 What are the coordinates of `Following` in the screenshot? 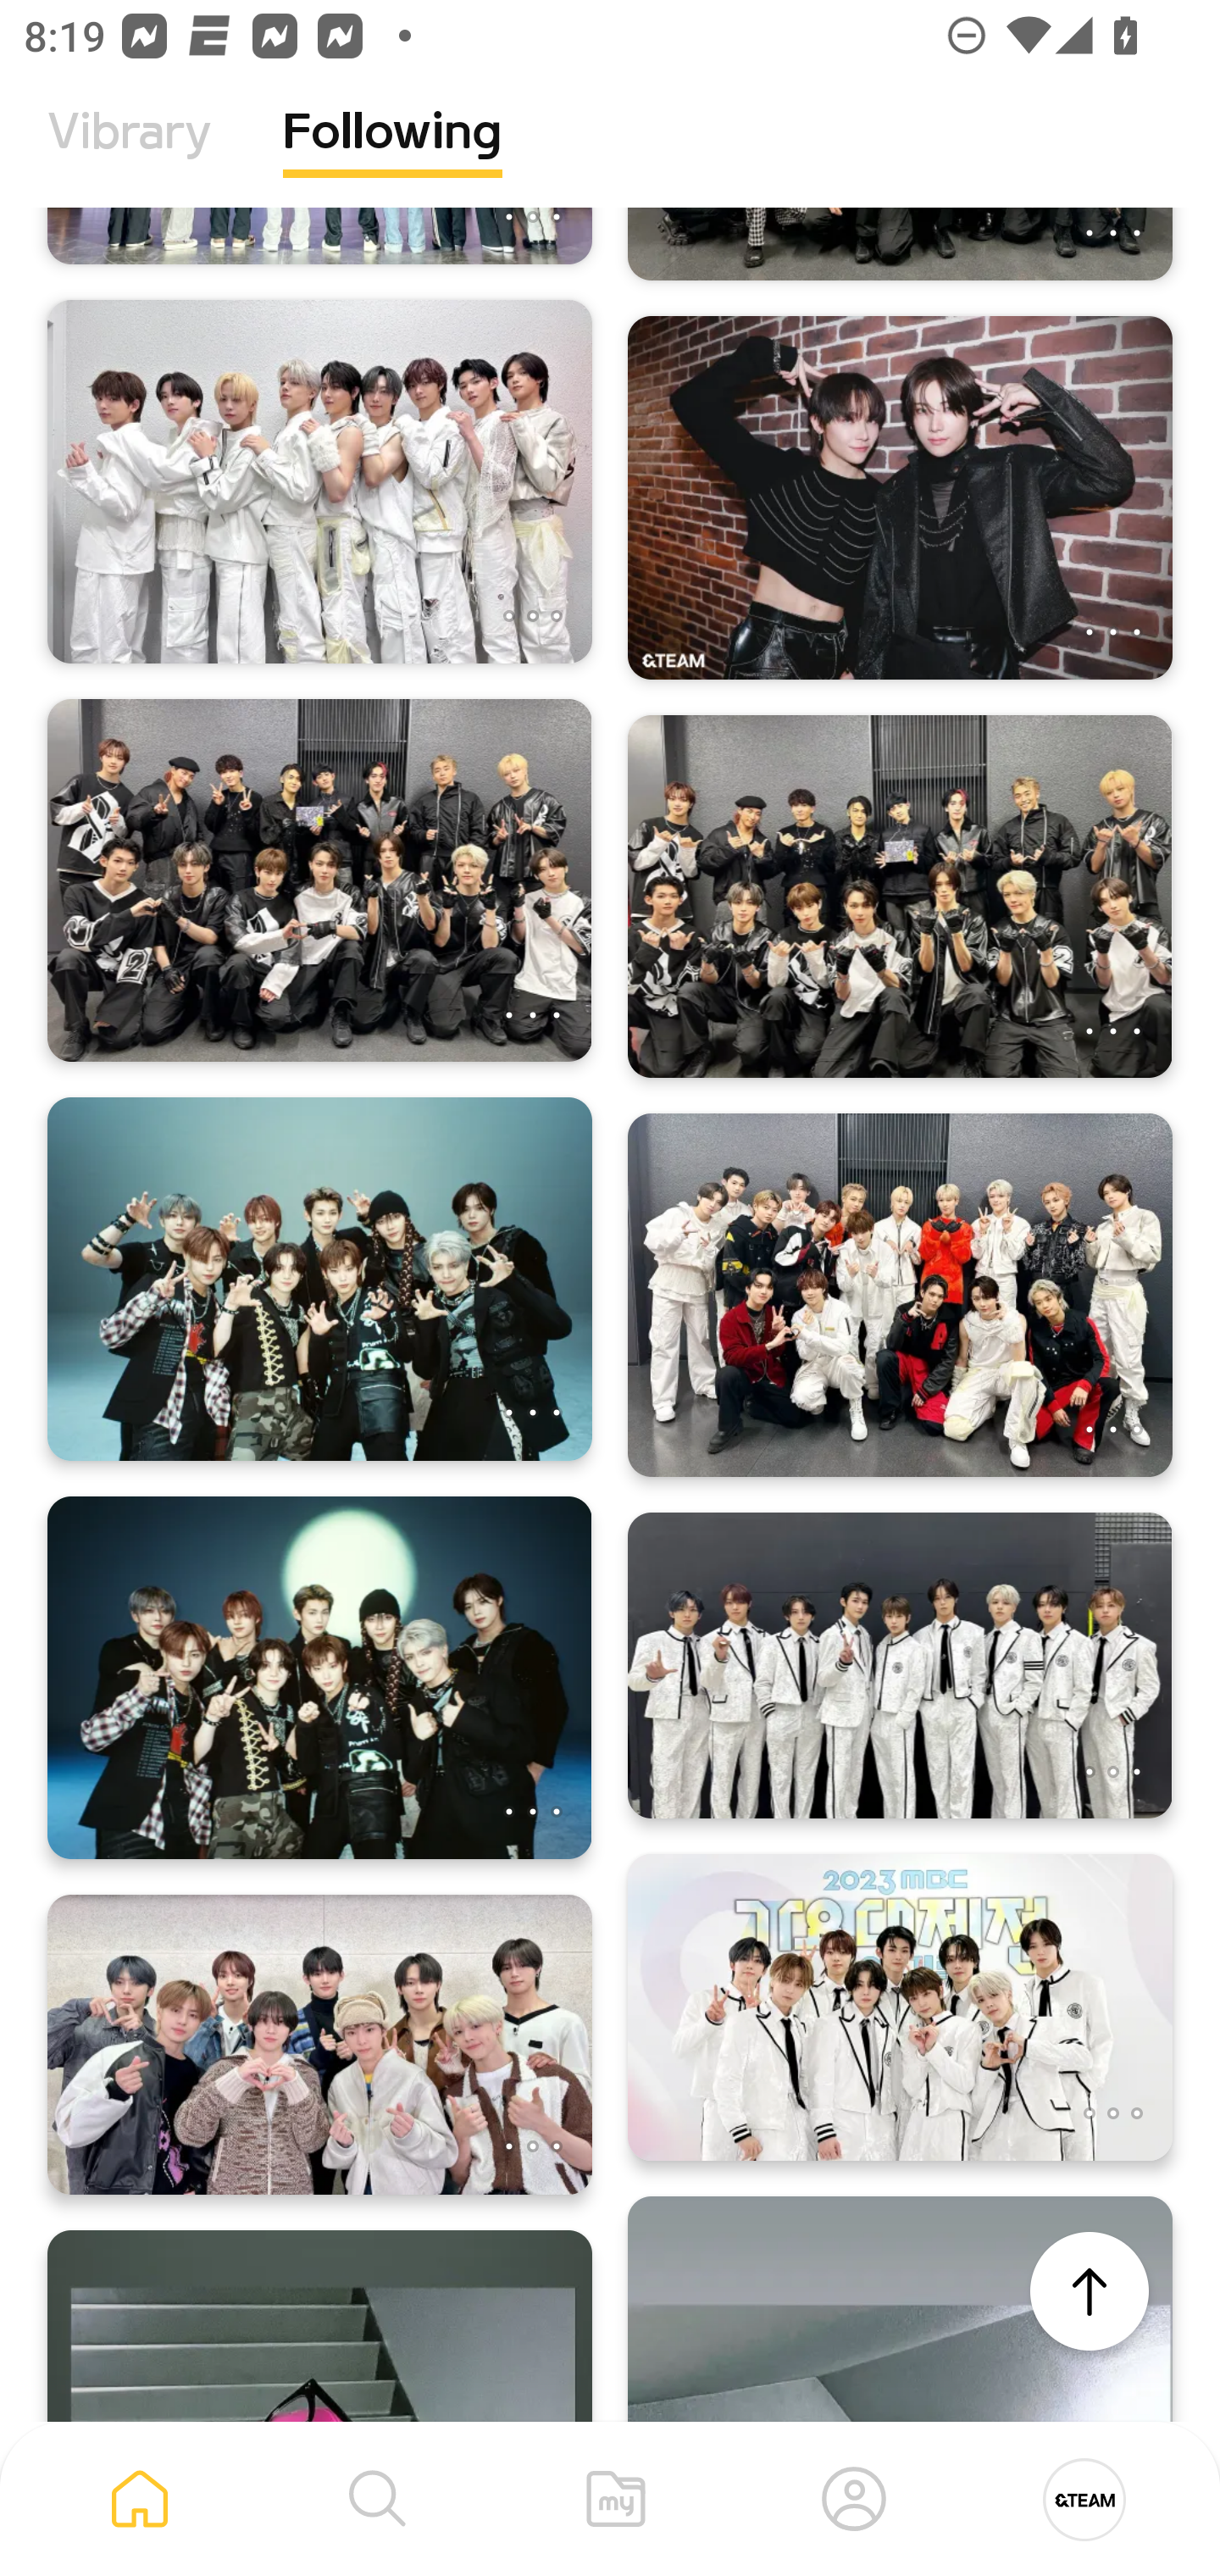 It's located at (393, 157).